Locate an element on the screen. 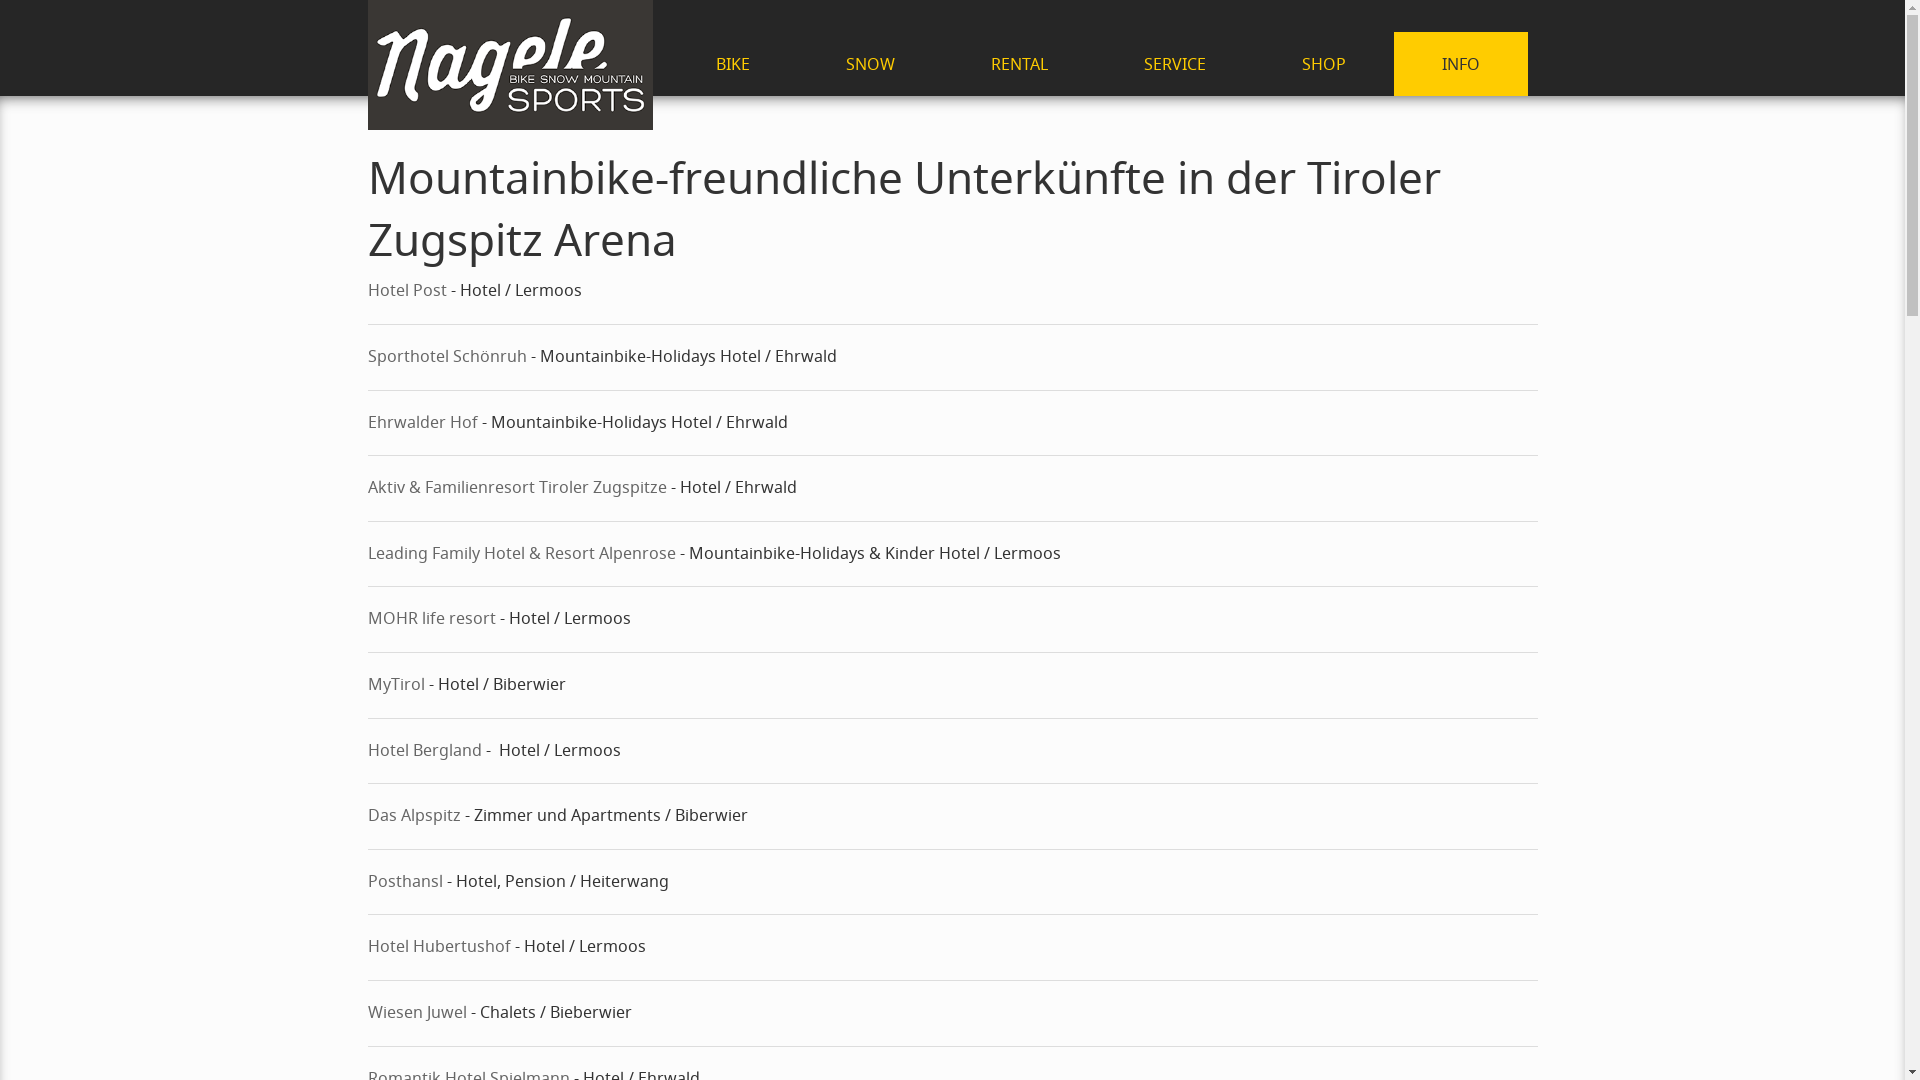  Shop - Bike is located at coordinates (733, 150).